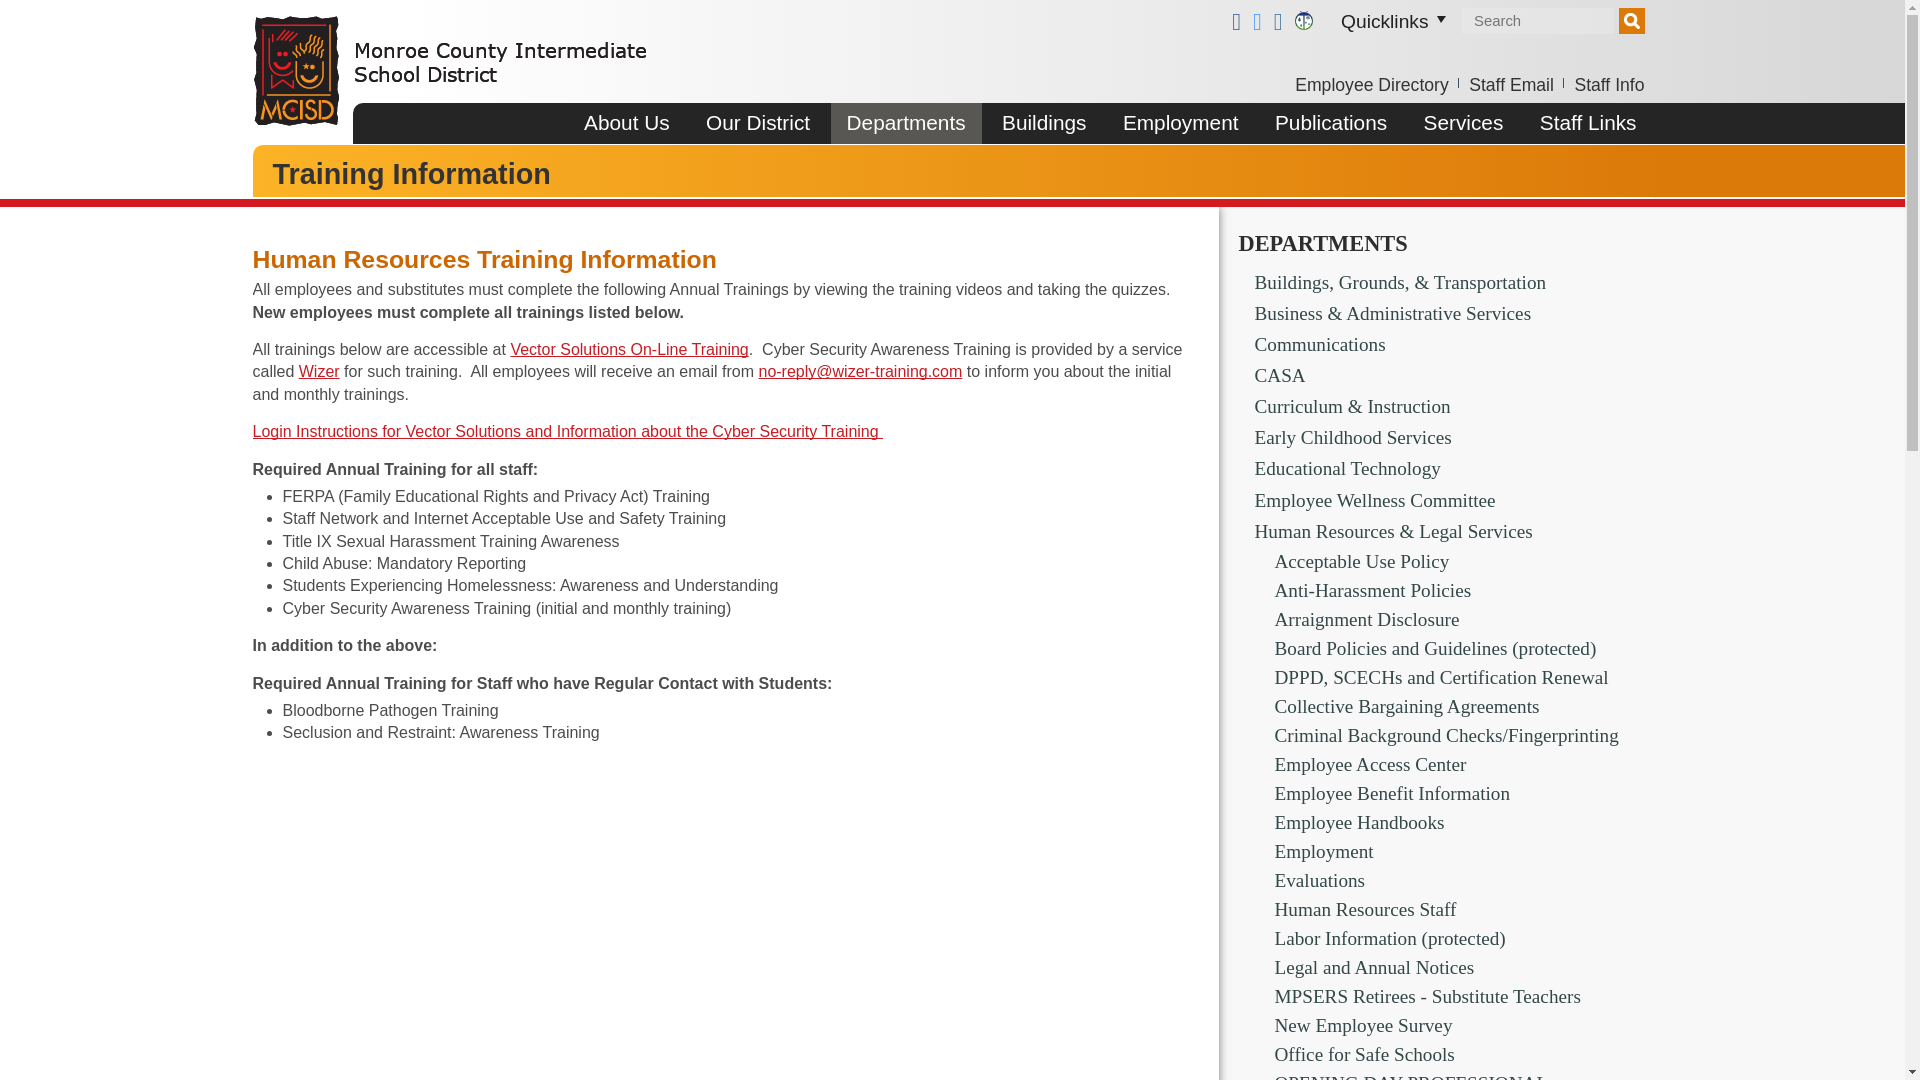 Image resolution: width=1920 pixels, height=1080 pixels. I want to click on Our District, so click(757, 122).